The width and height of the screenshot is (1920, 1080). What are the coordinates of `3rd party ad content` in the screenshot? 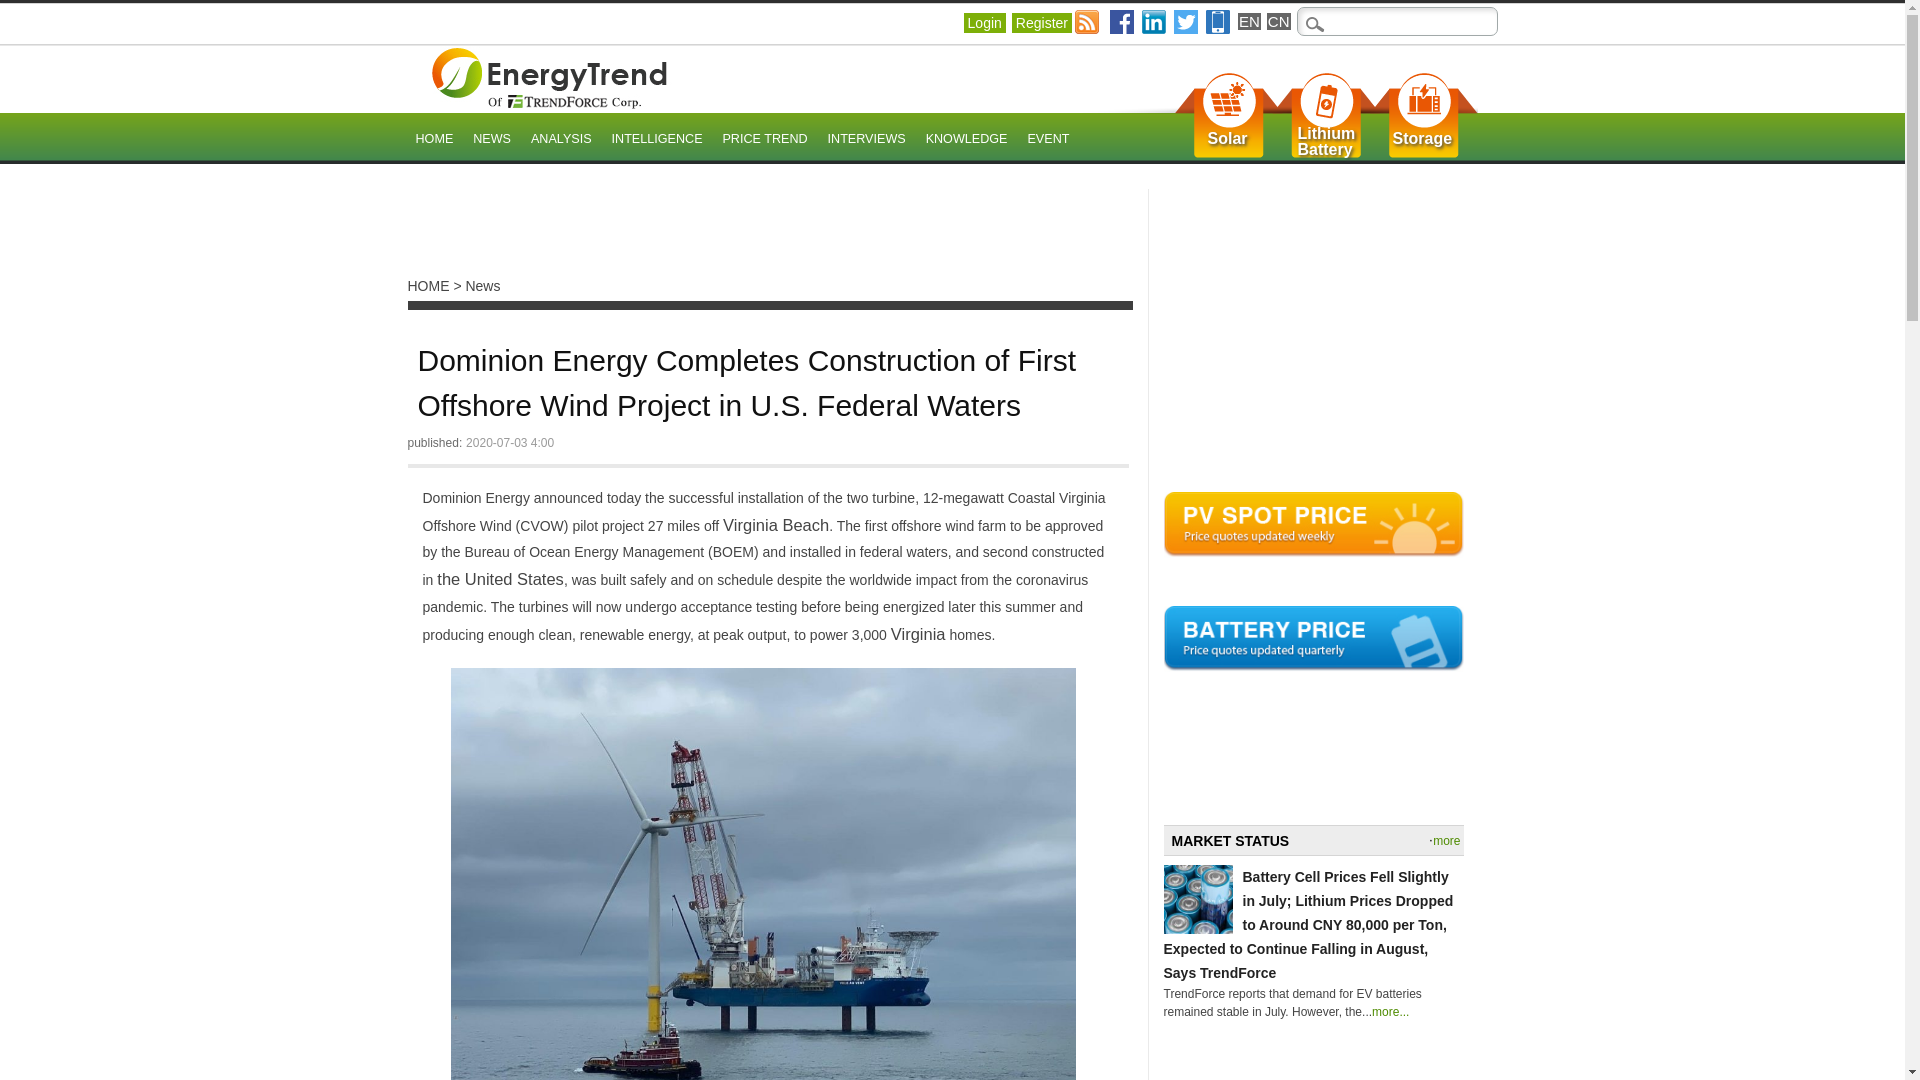 It's located at (772, 234).